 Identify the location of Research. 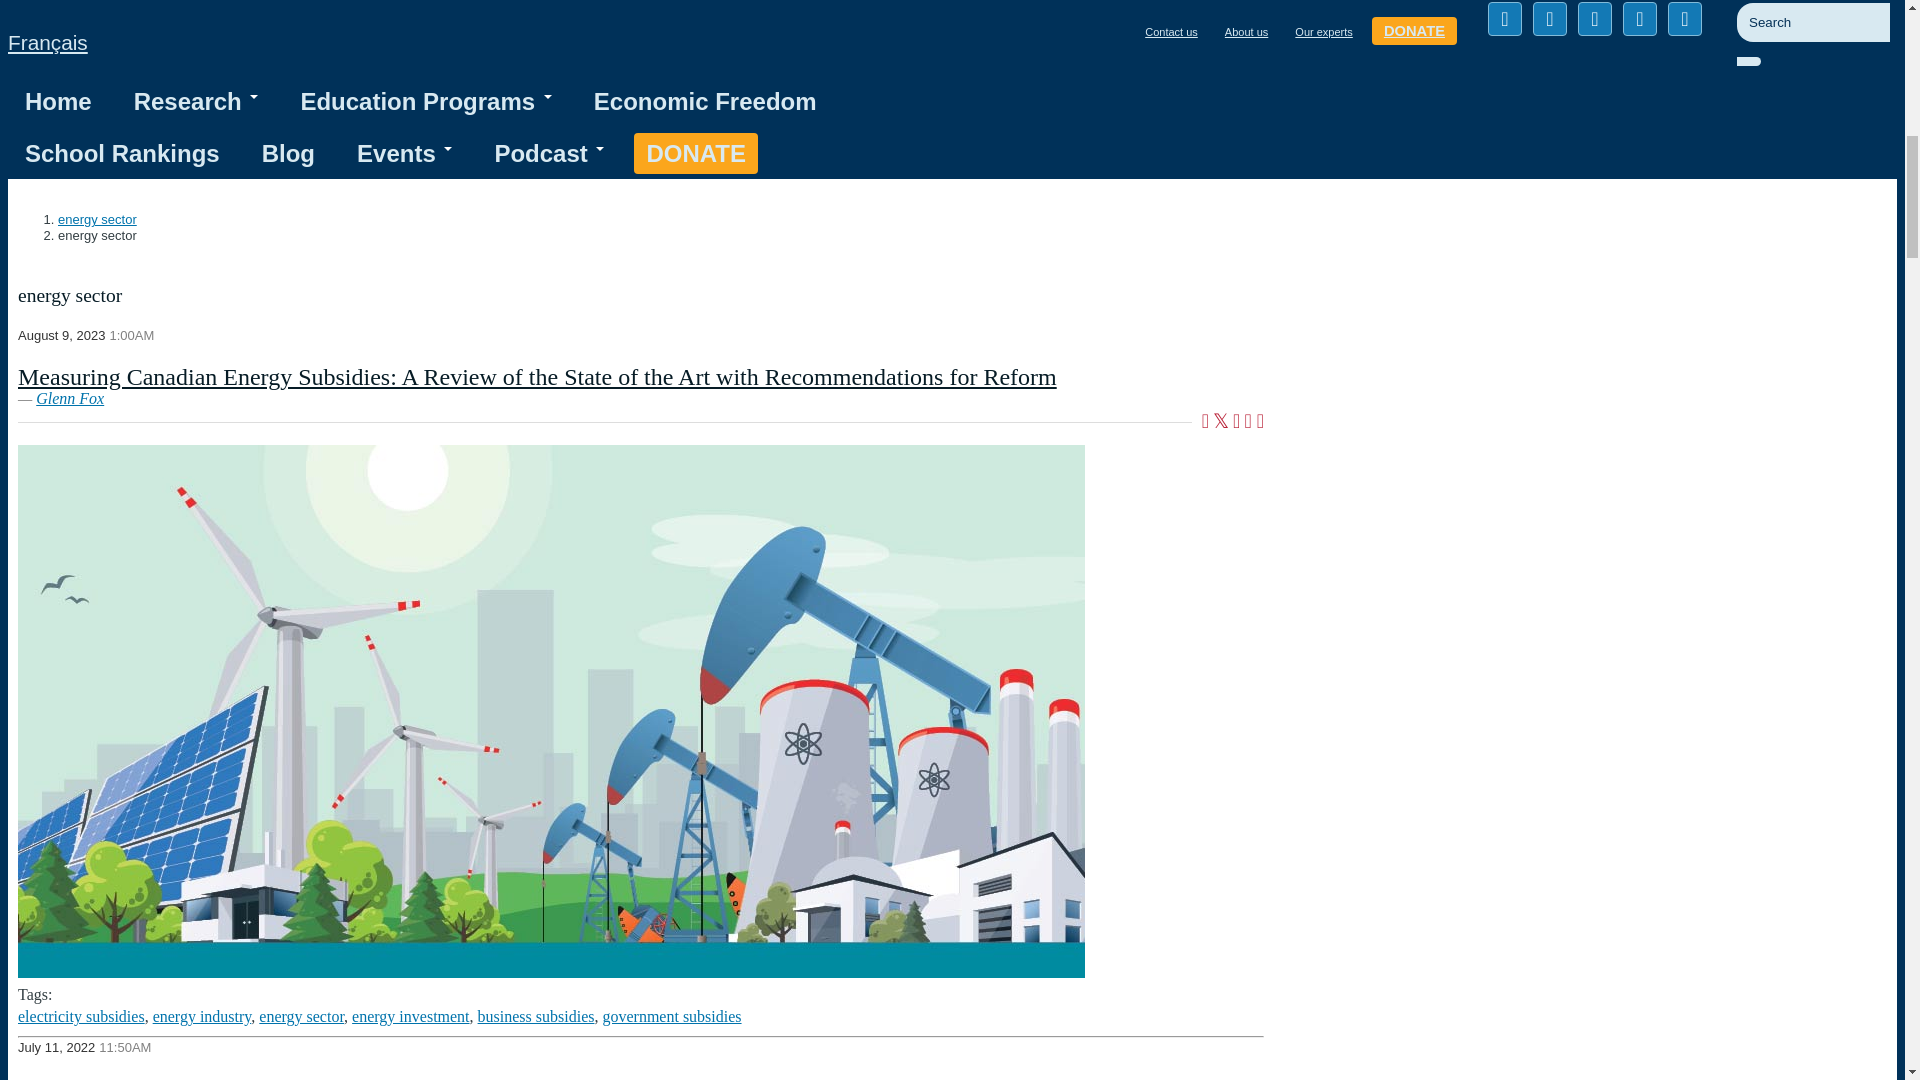
(196, 102).